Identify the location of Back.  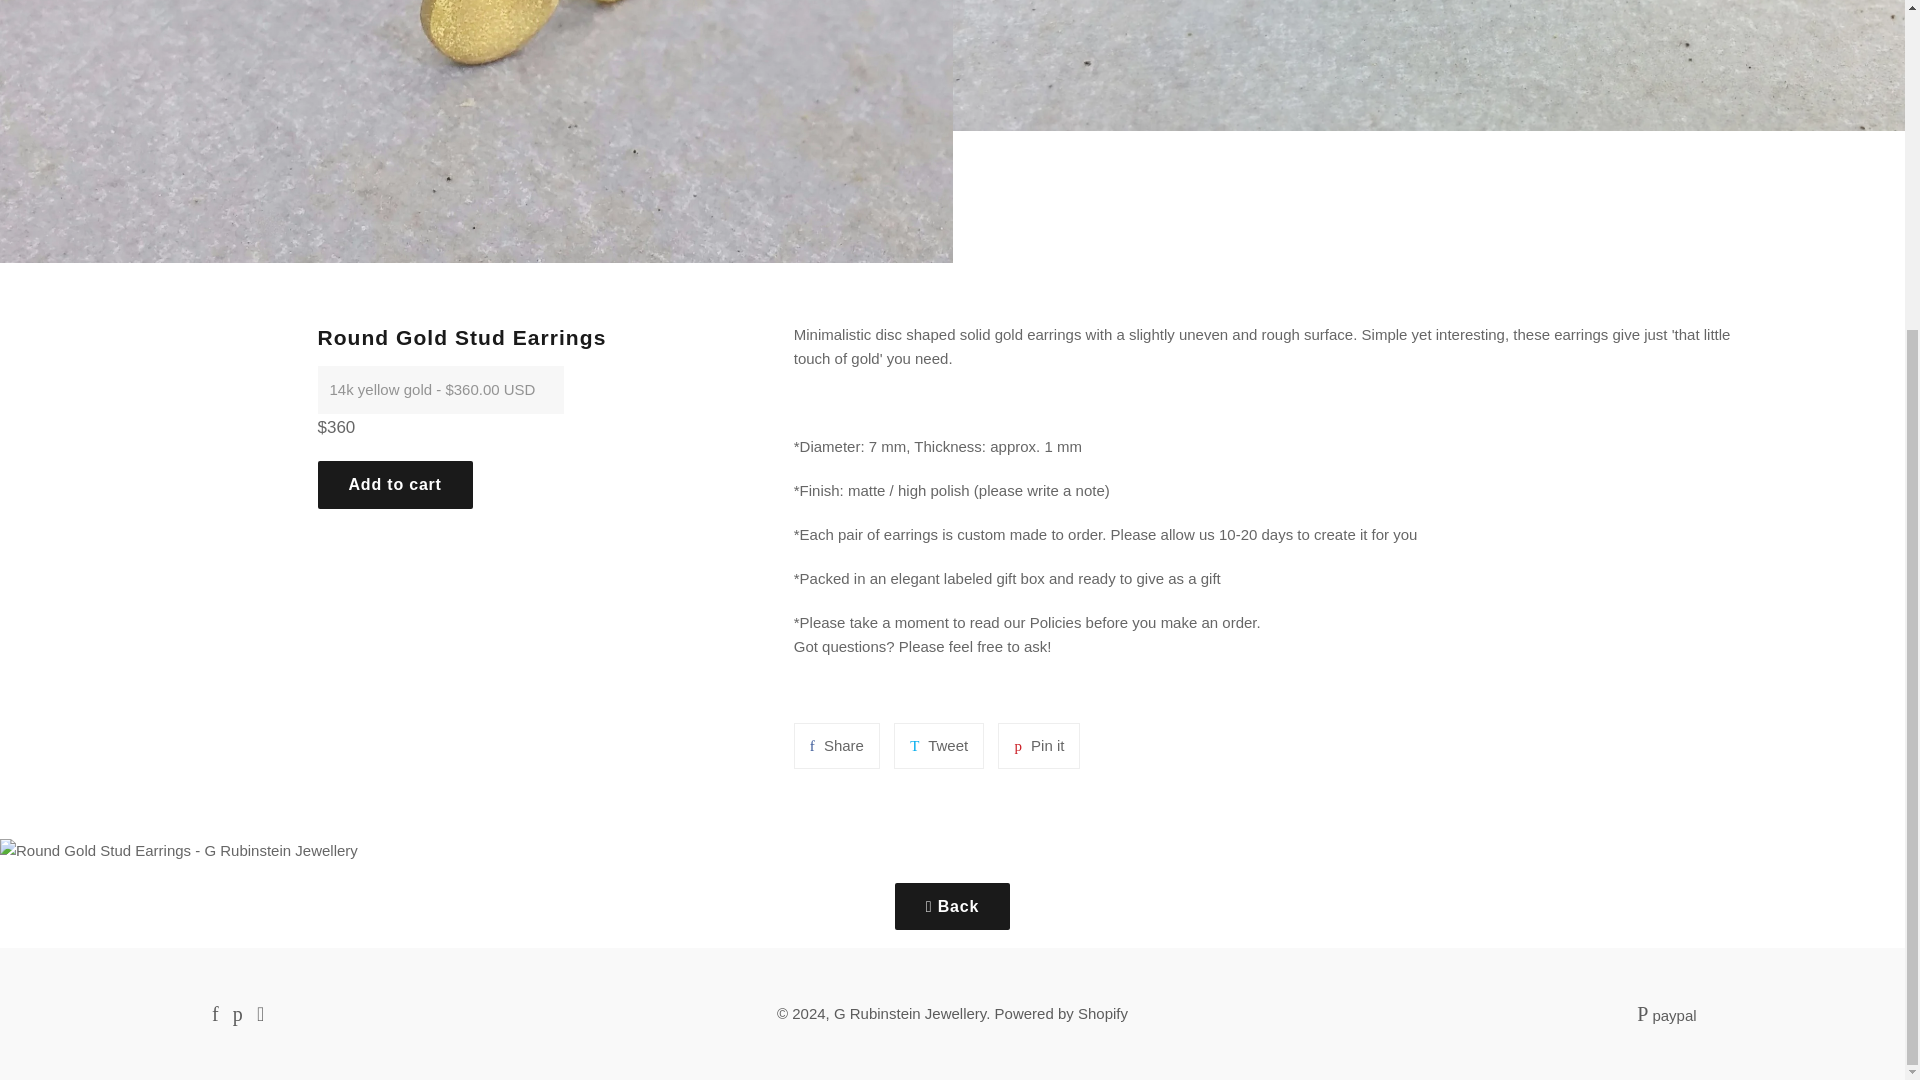
(214, 1014).